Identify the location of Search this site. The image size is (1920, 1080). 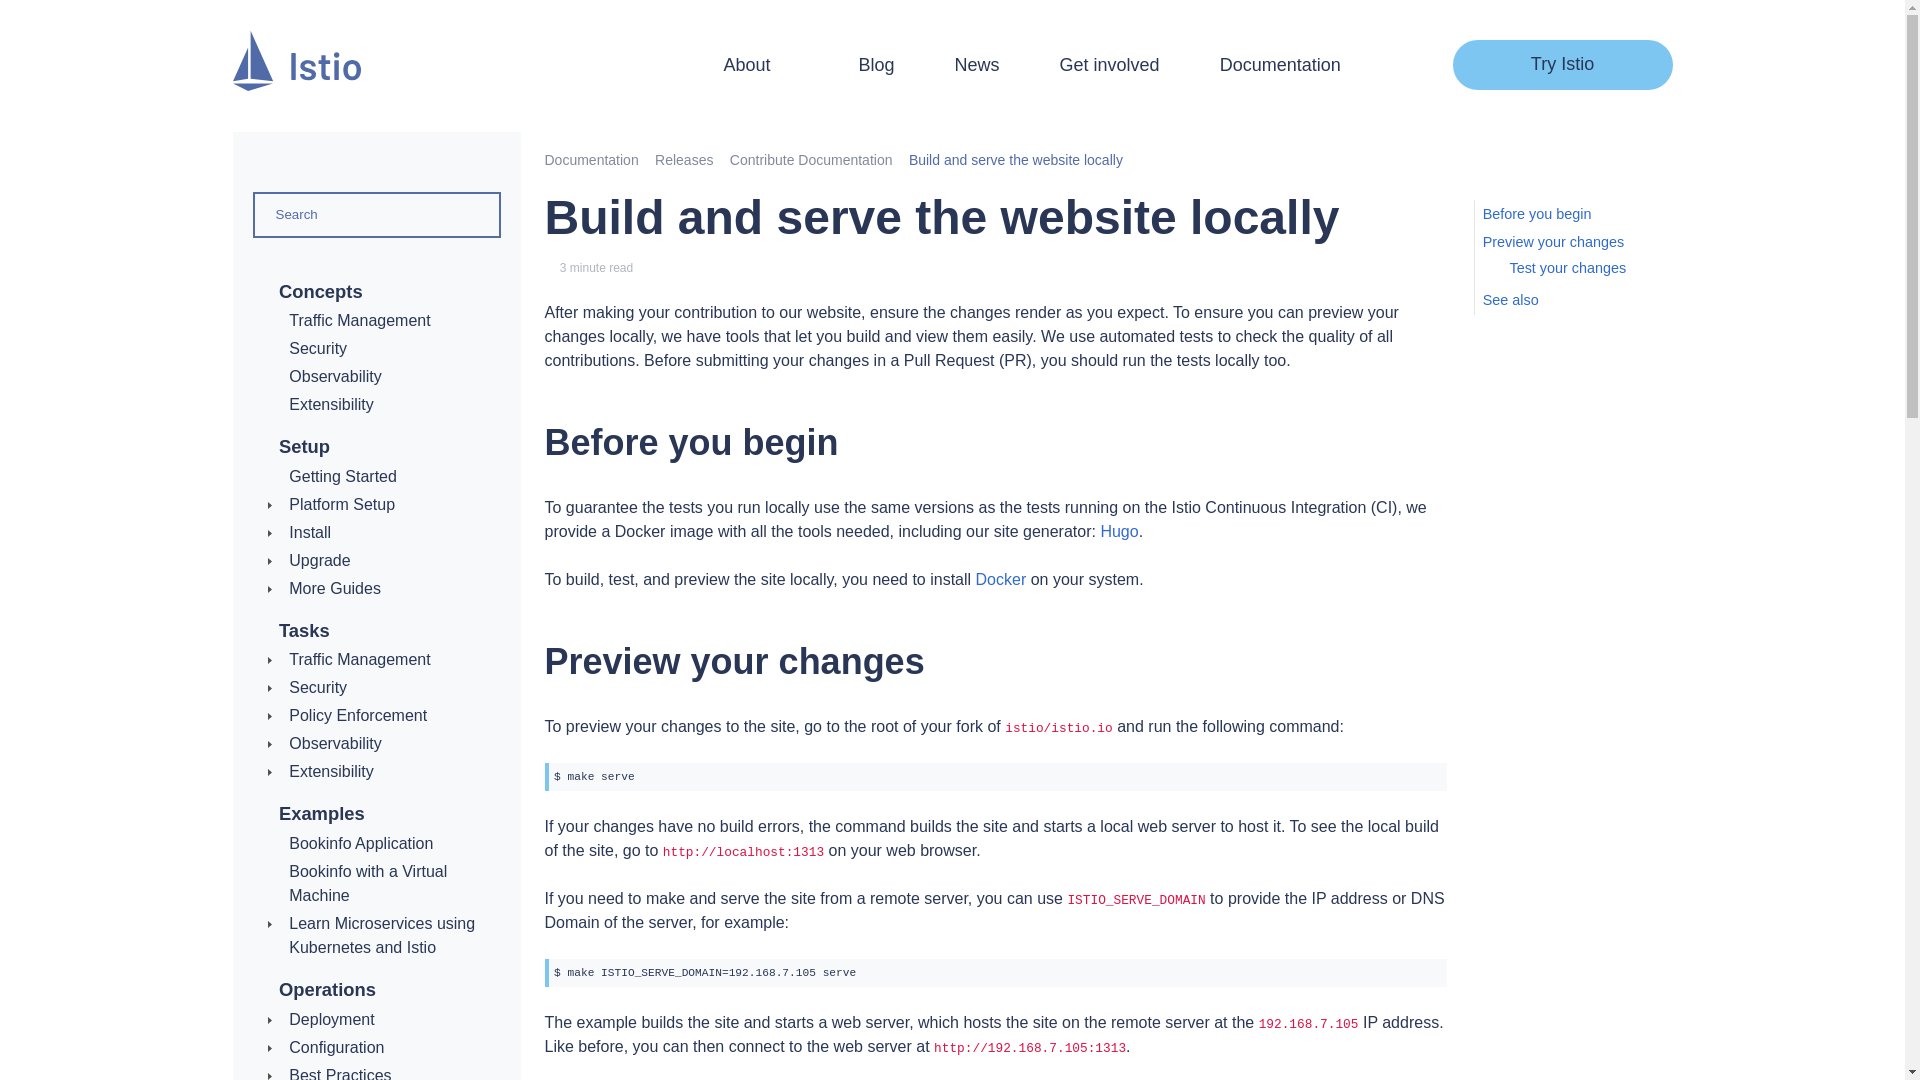
(1386, 65).